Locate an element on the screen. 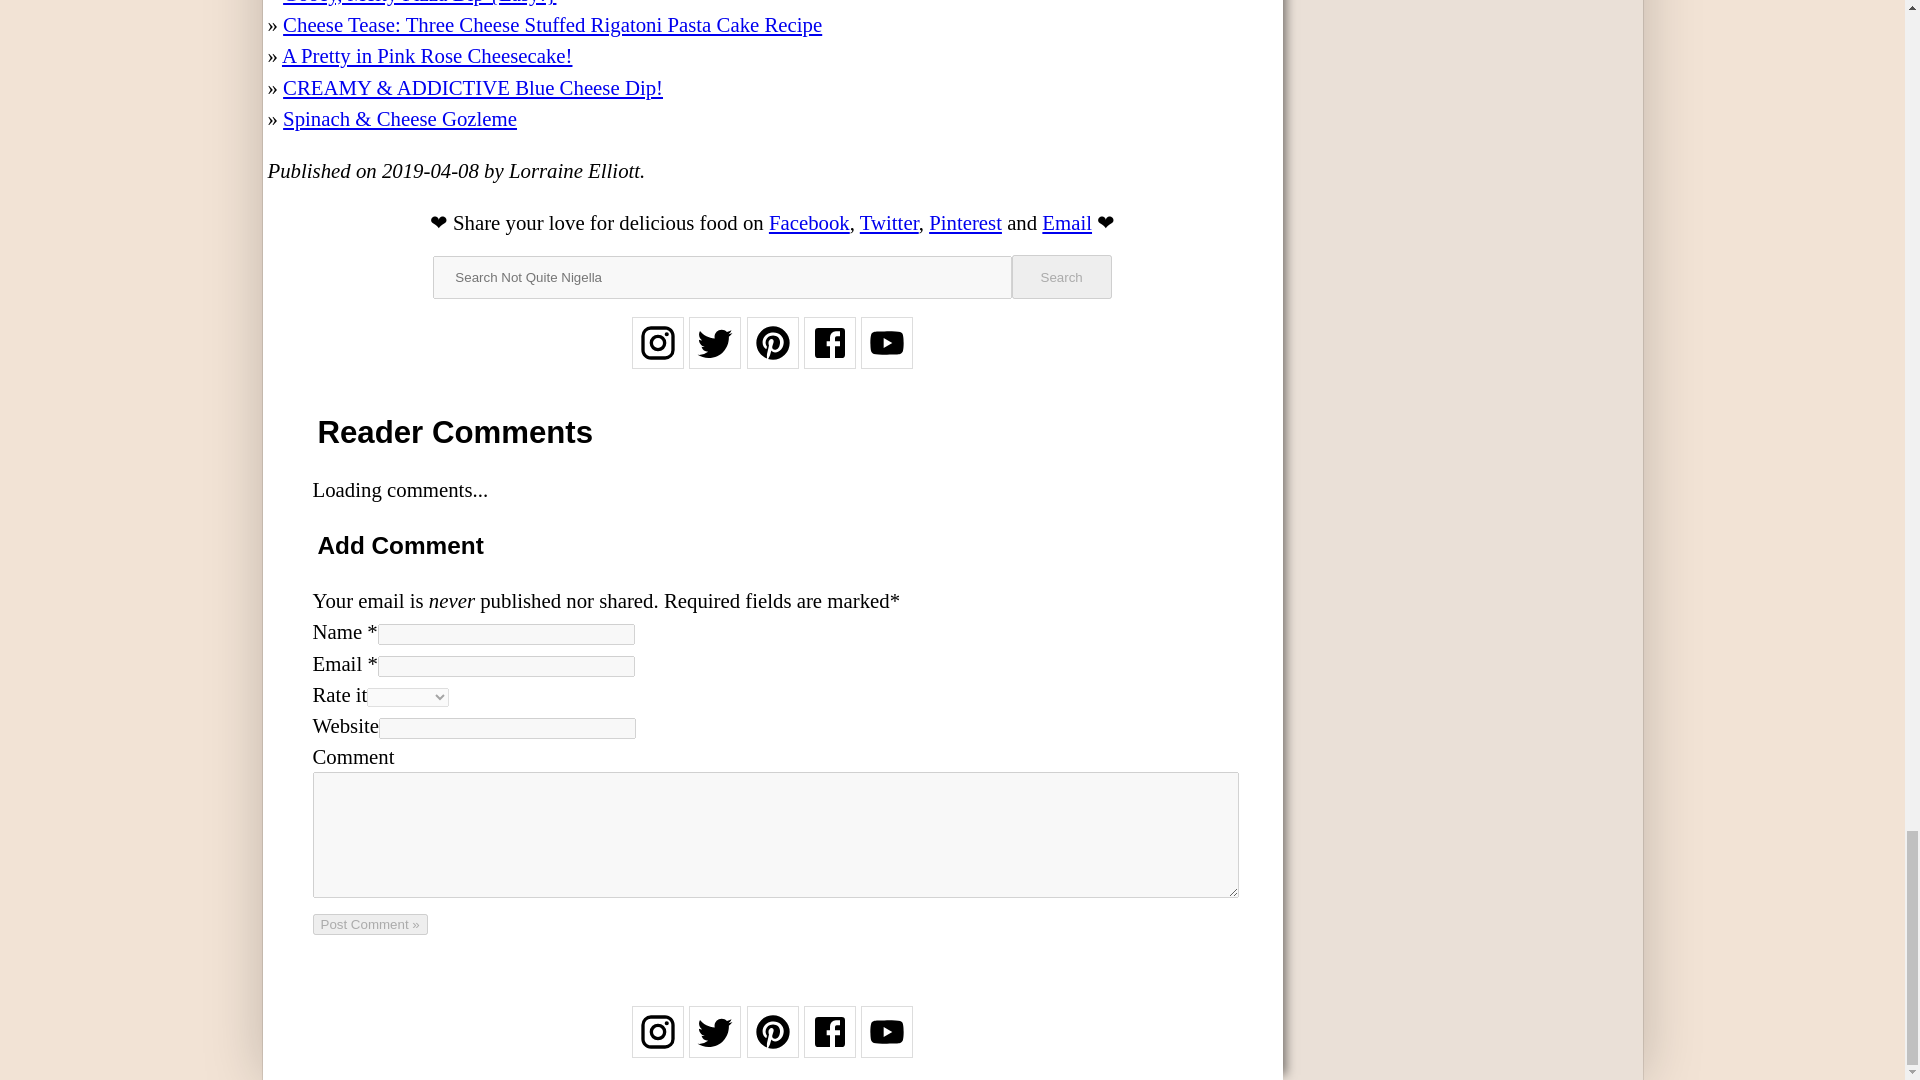 This screenshot has width=1920, height=1080. Follow on Pinterest is located at coordinates (772, 1044).